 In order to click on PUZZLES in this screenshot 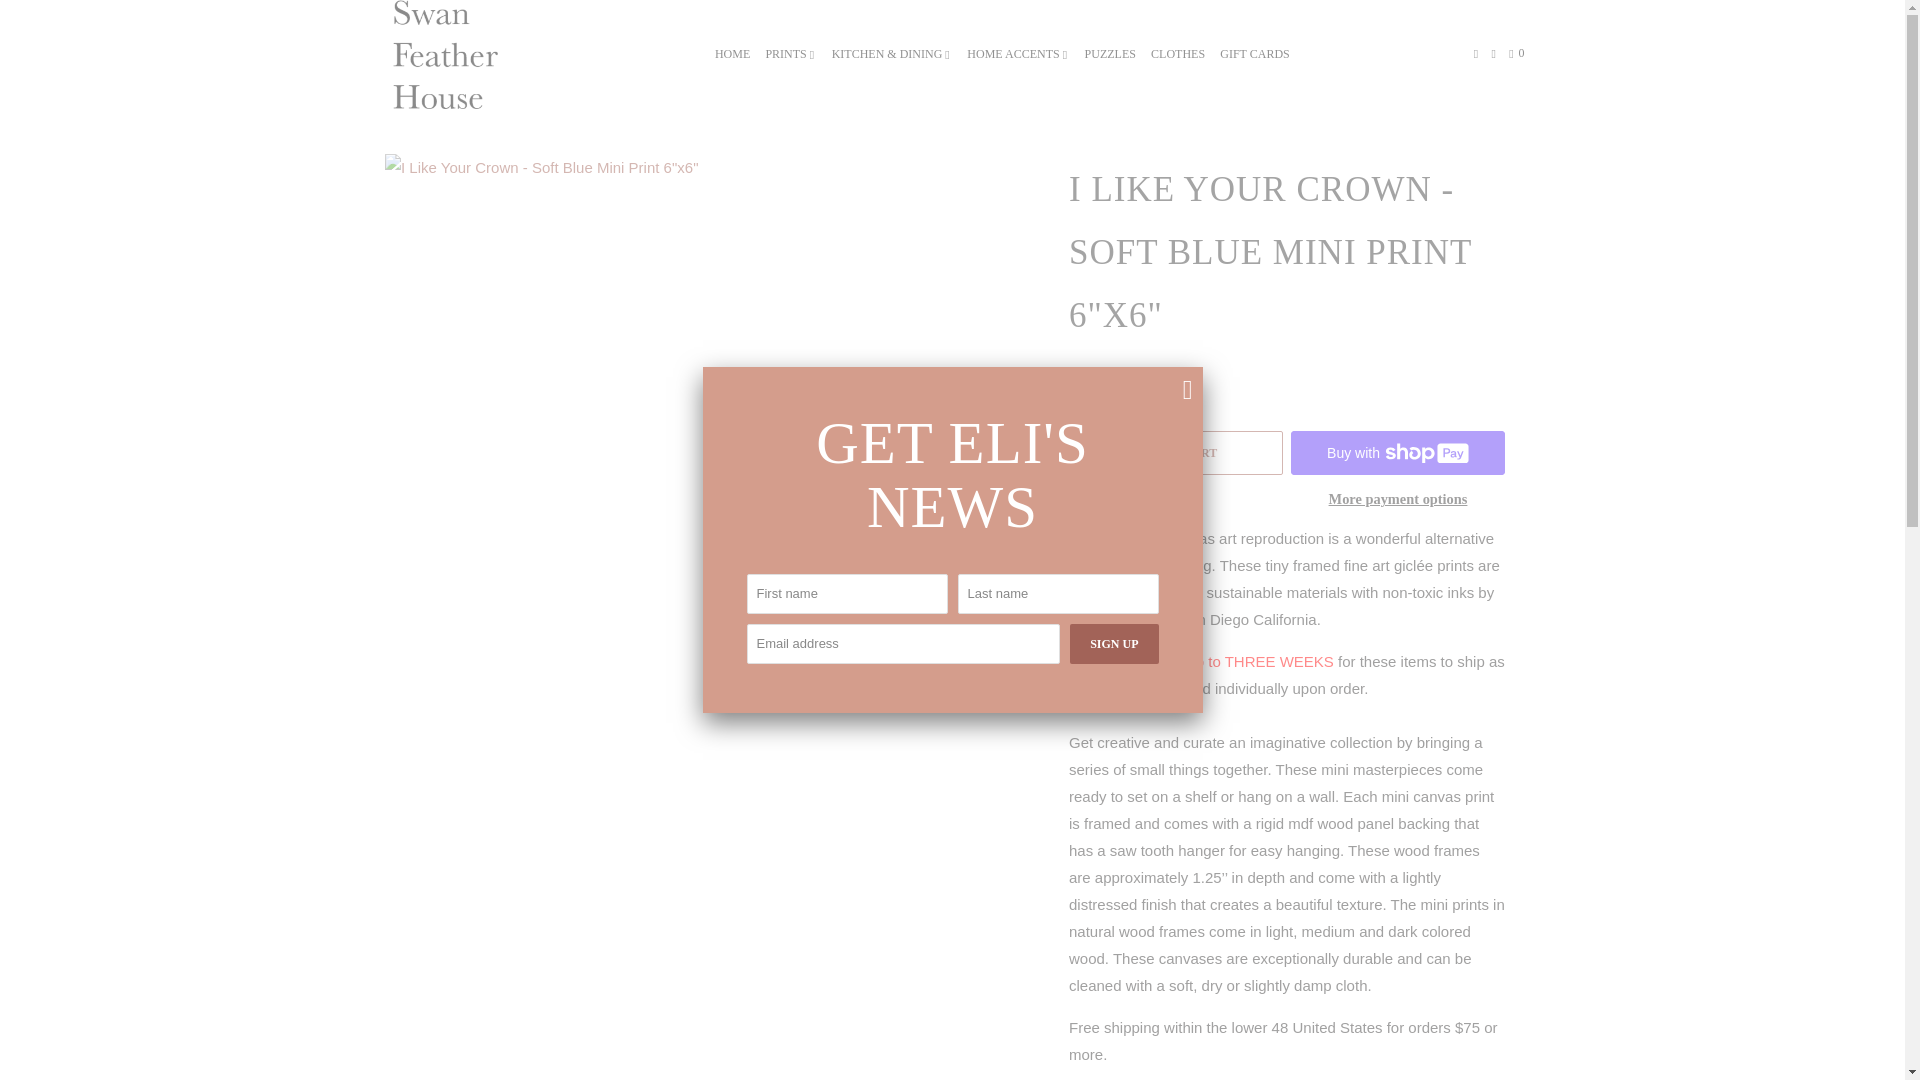, I will do `click(1110, 54)`.